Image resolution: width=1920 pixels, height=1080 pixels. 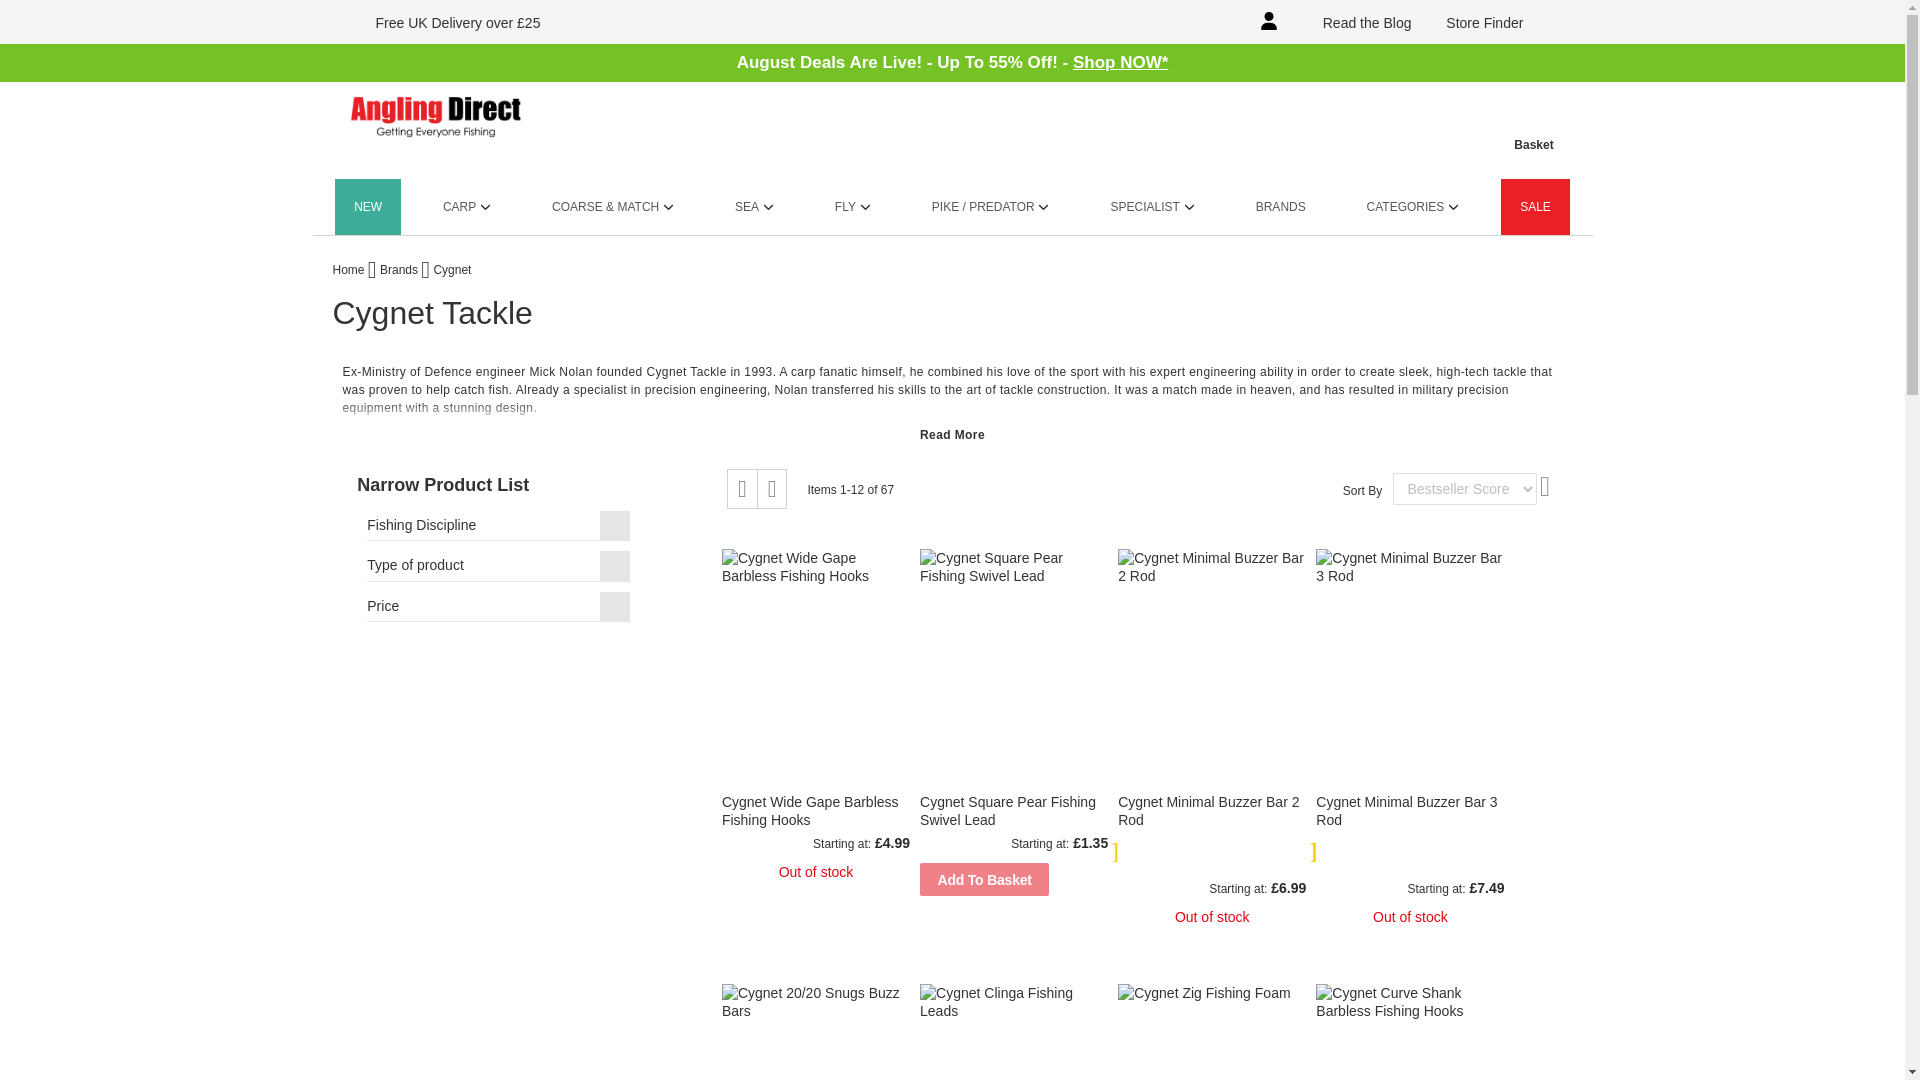 What do you see at coordinates (1436, 435) in the screenshot?
I see `Cygnet Rod Support` at bounding box center [1436, 435].